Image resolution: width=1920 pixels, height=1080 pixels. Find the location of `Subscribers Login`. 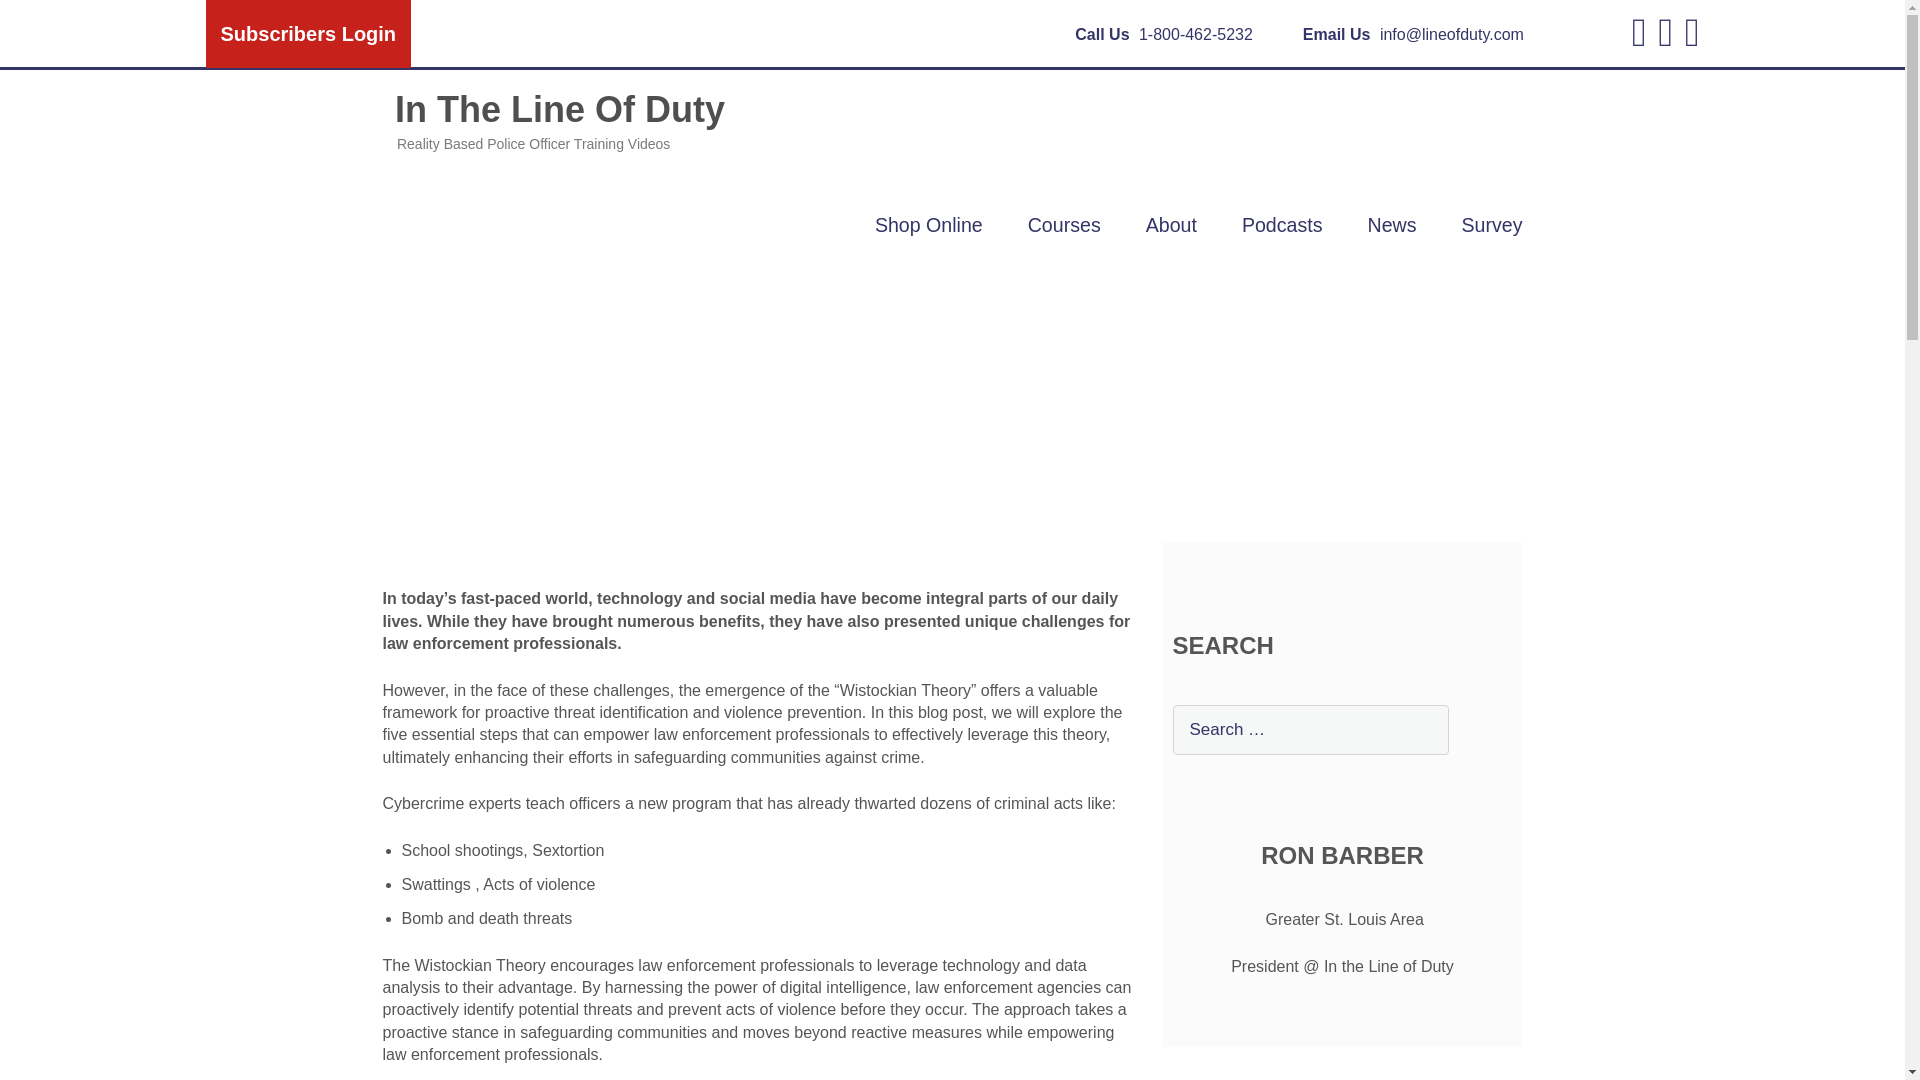

Subscribers Login is located at coordinates (308, 34).